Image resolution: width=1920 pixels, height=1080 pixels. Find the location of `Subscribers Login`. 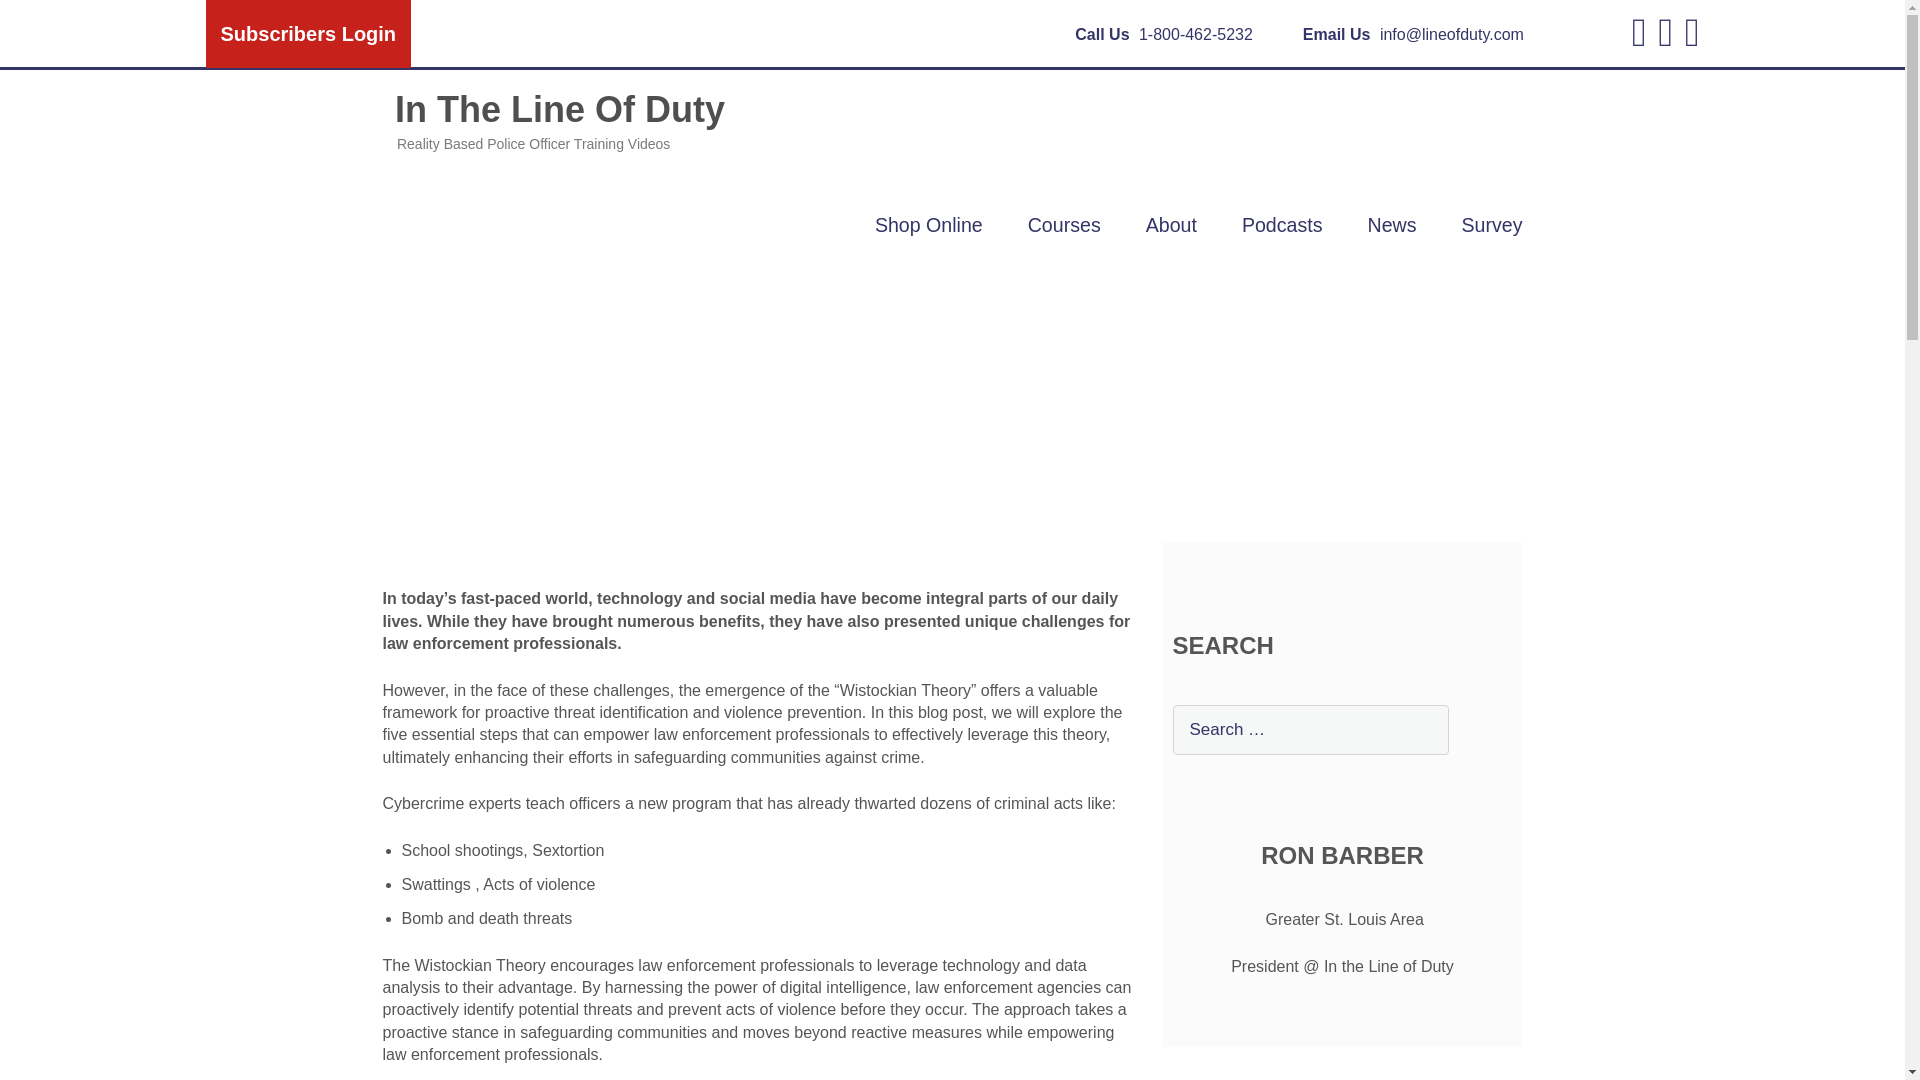

Subscribers Login is located at coordinates (308, 34).